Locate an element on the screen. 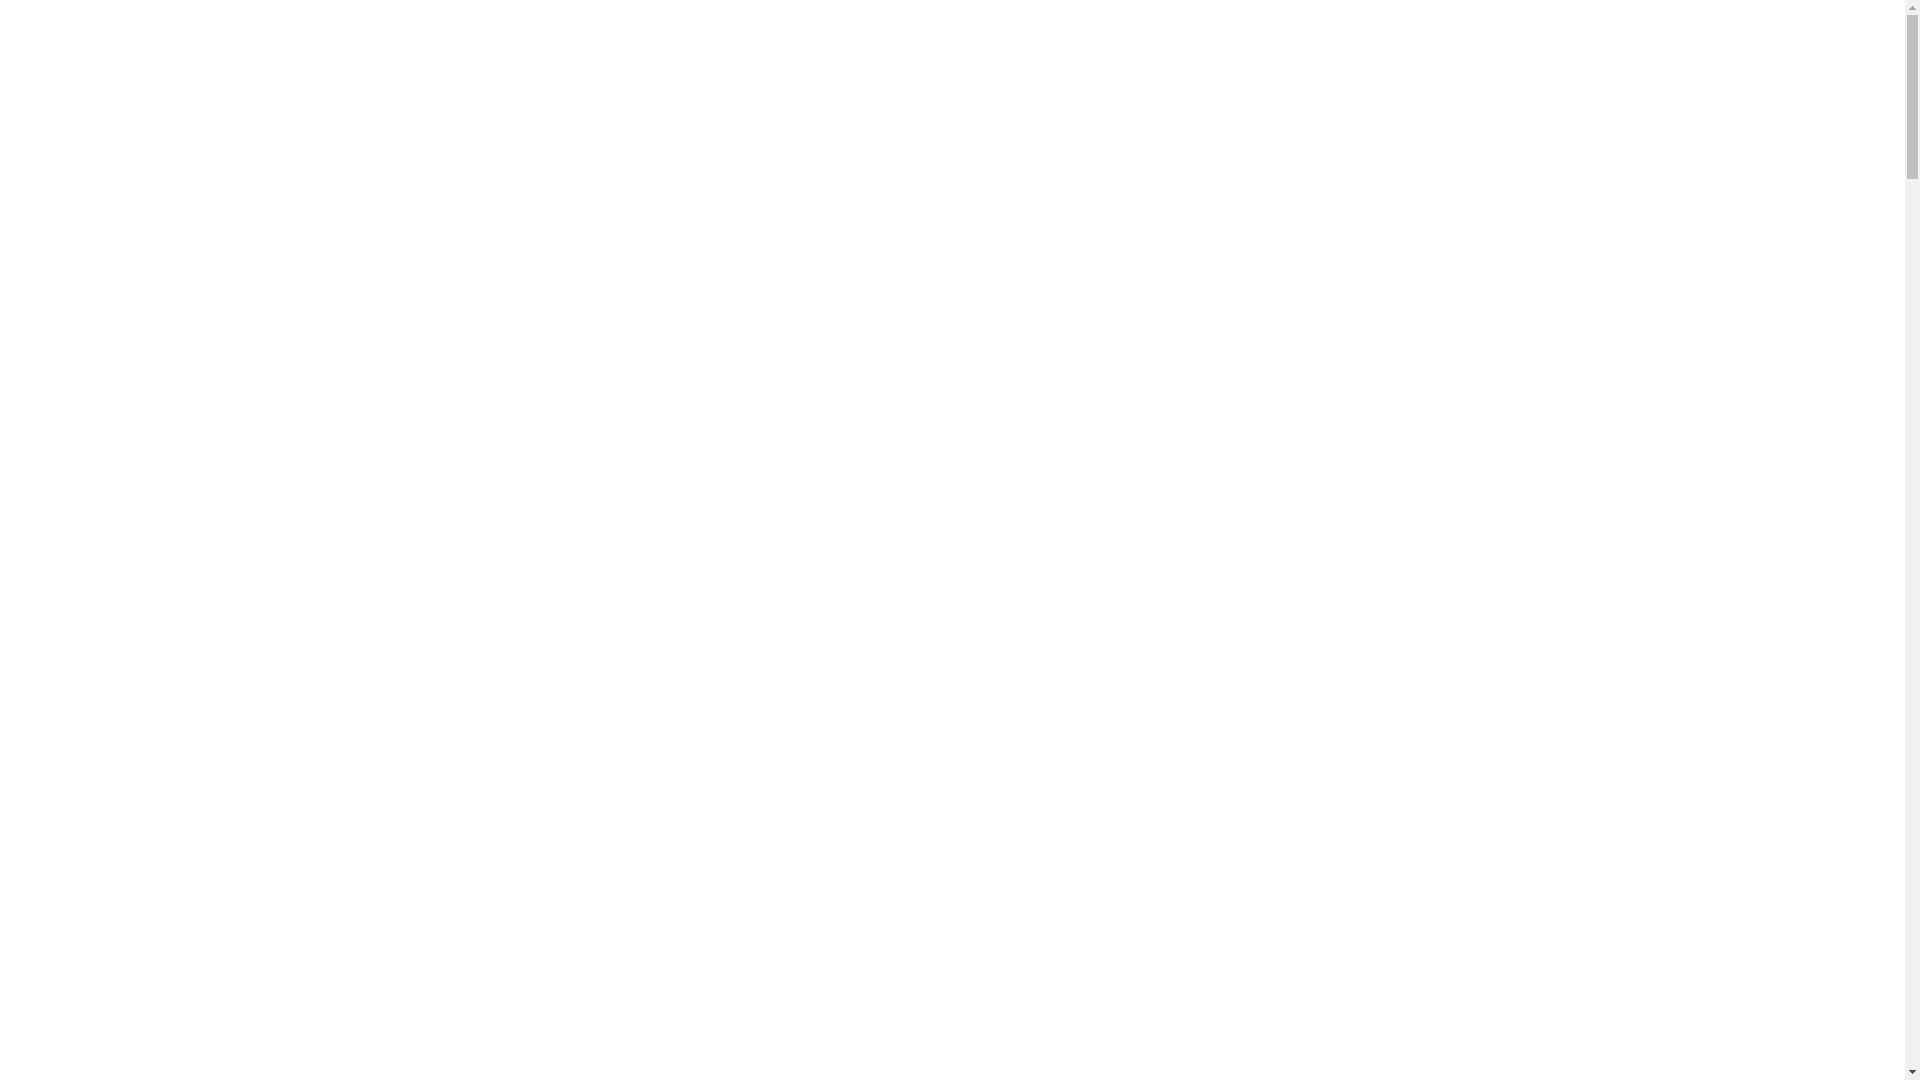 The width and height of the screenshot is (1920, 1080). INSPIRATION is located at coordinates (560, 193).